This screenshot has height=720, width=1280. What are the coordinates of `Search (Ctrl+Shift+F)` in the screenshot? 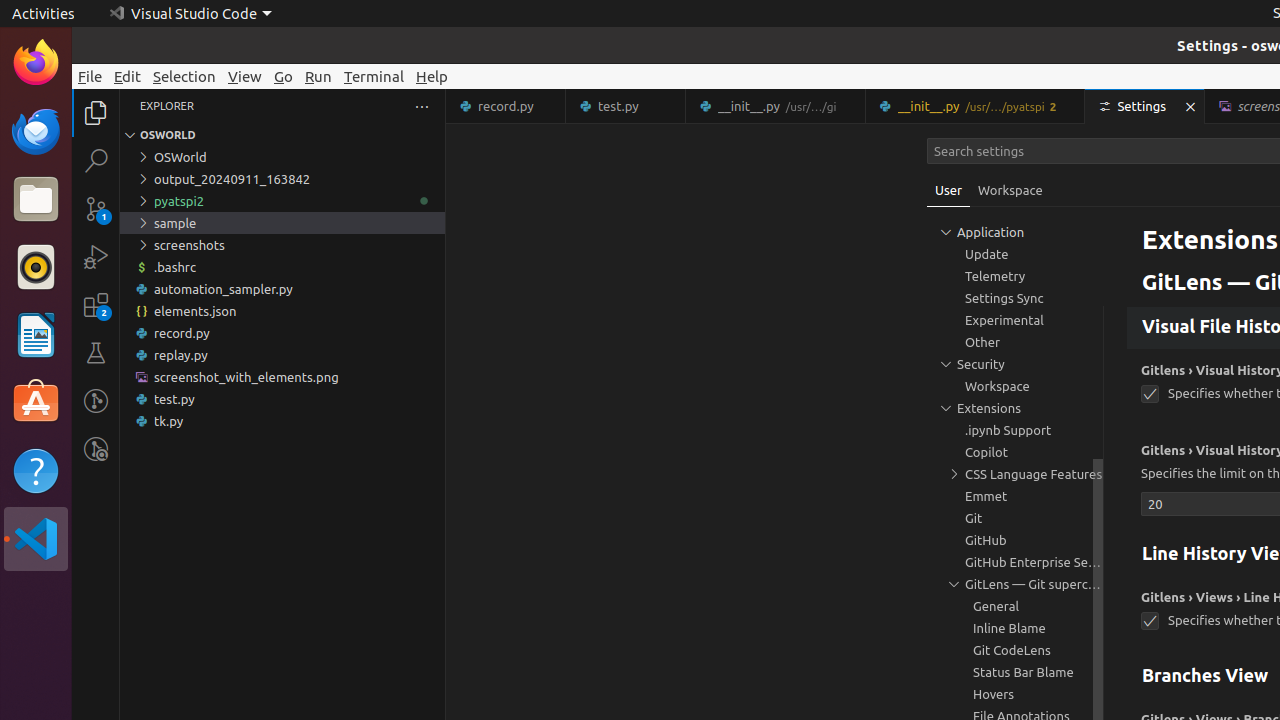 It's located at (96, 160).